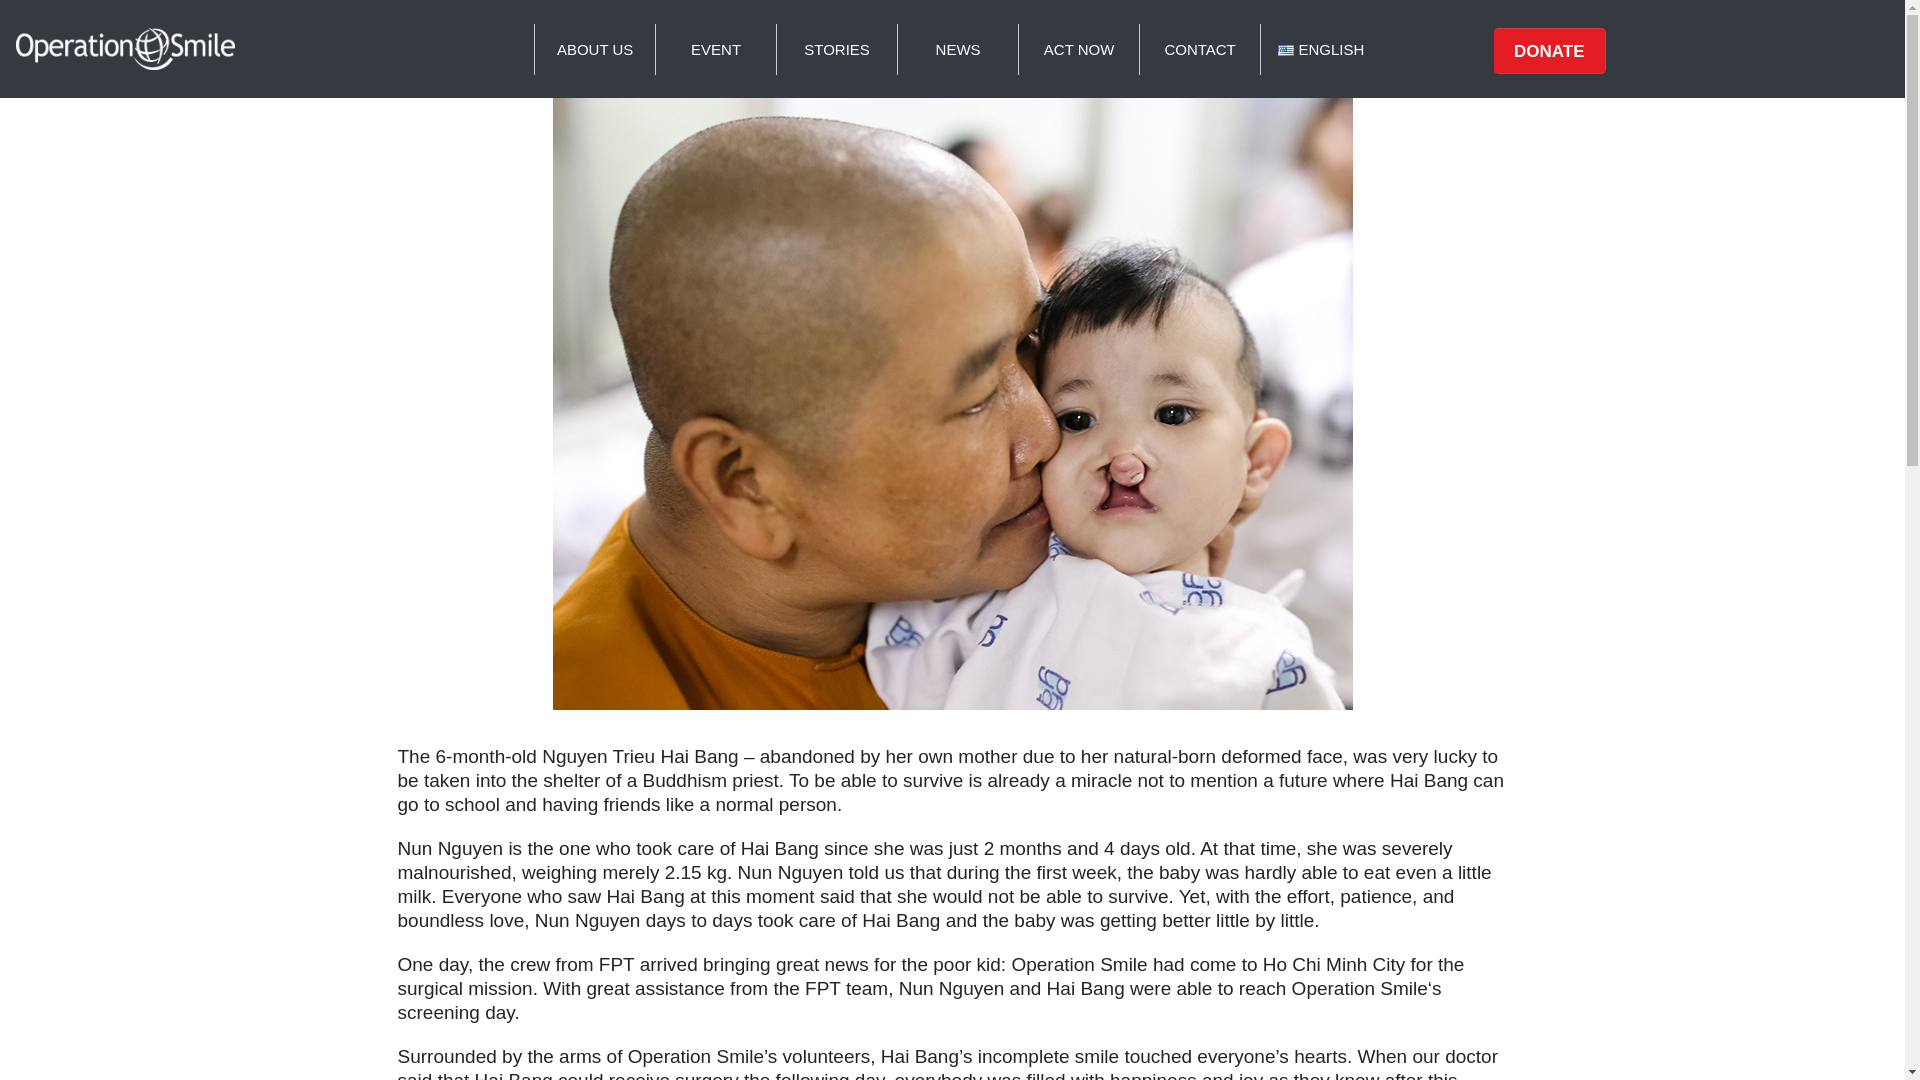 Image resolution: width=1920 pixels, height=1080 pixels. Describe the element at coordinates (1550, 51) in the screenshot. I see `DONATE` at that location.